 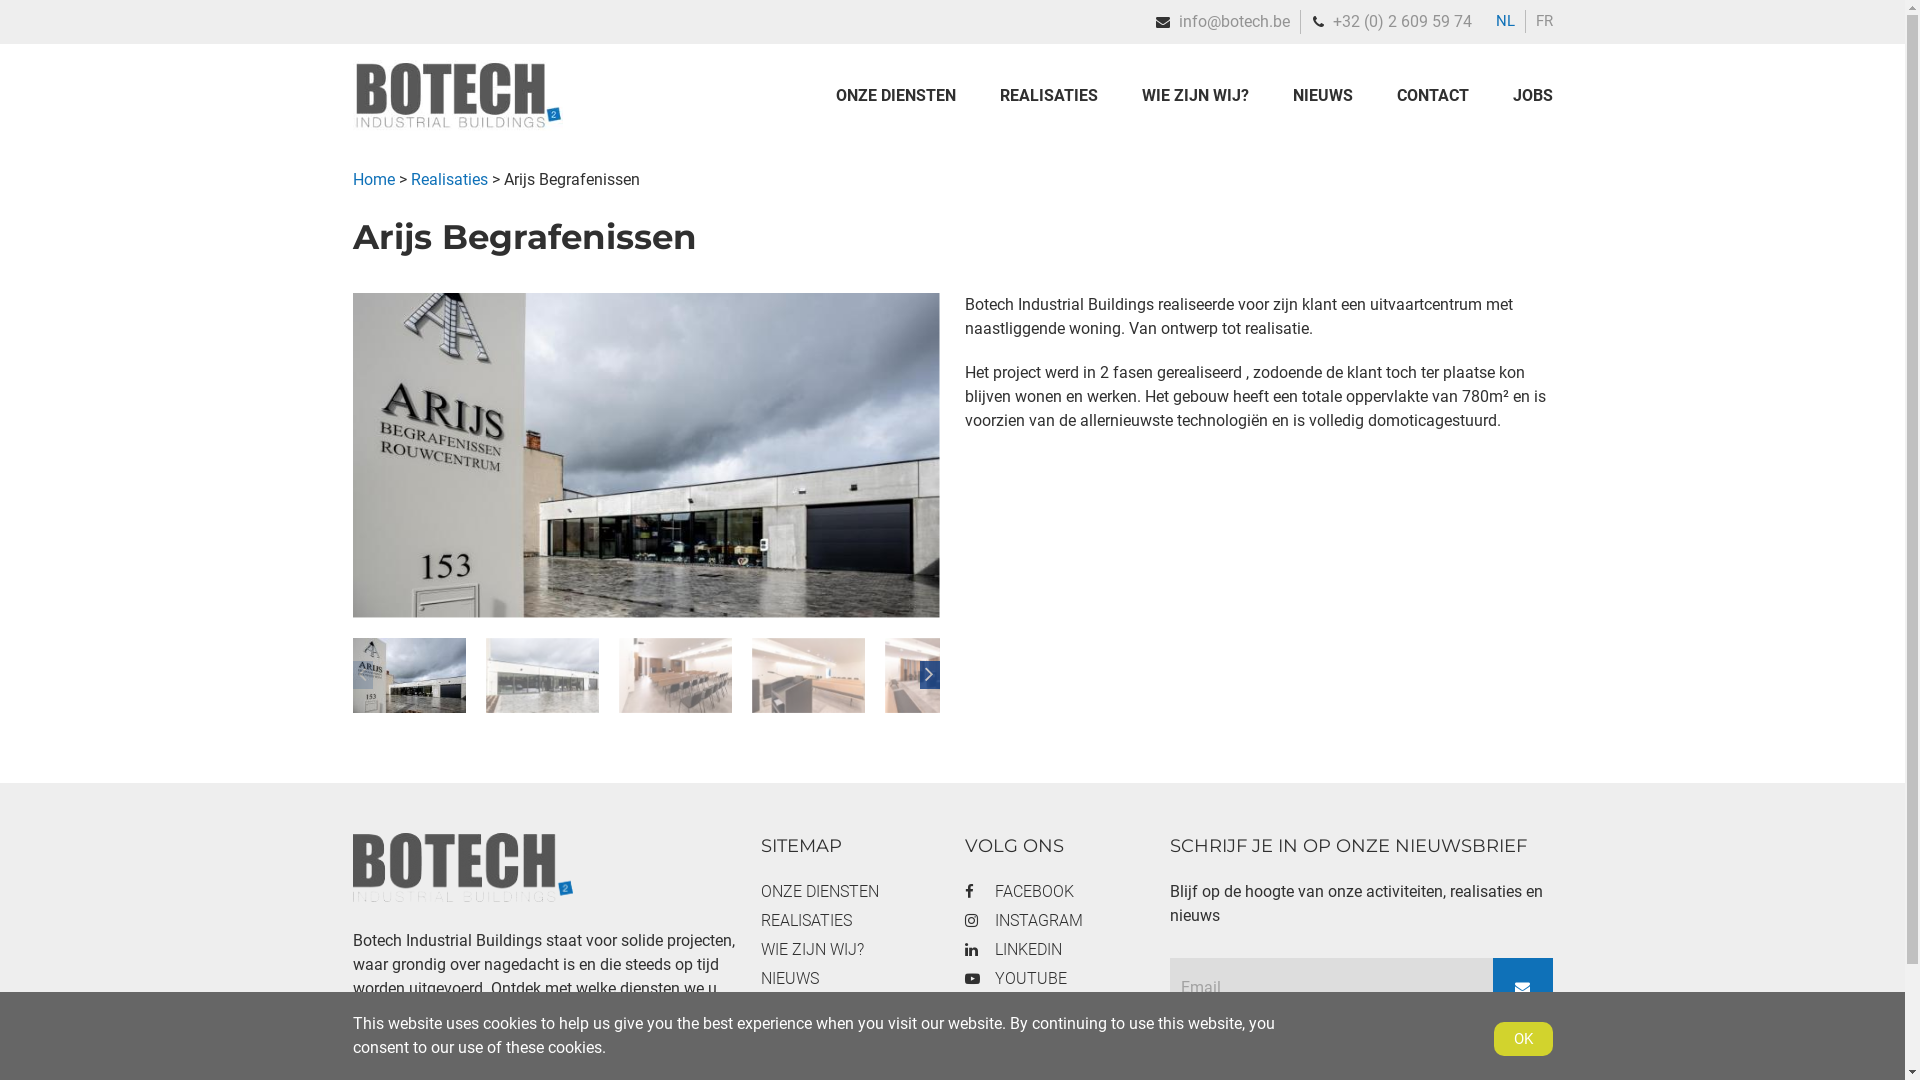 I want to click on LINKEDIN, so click(x=1054, y=950).